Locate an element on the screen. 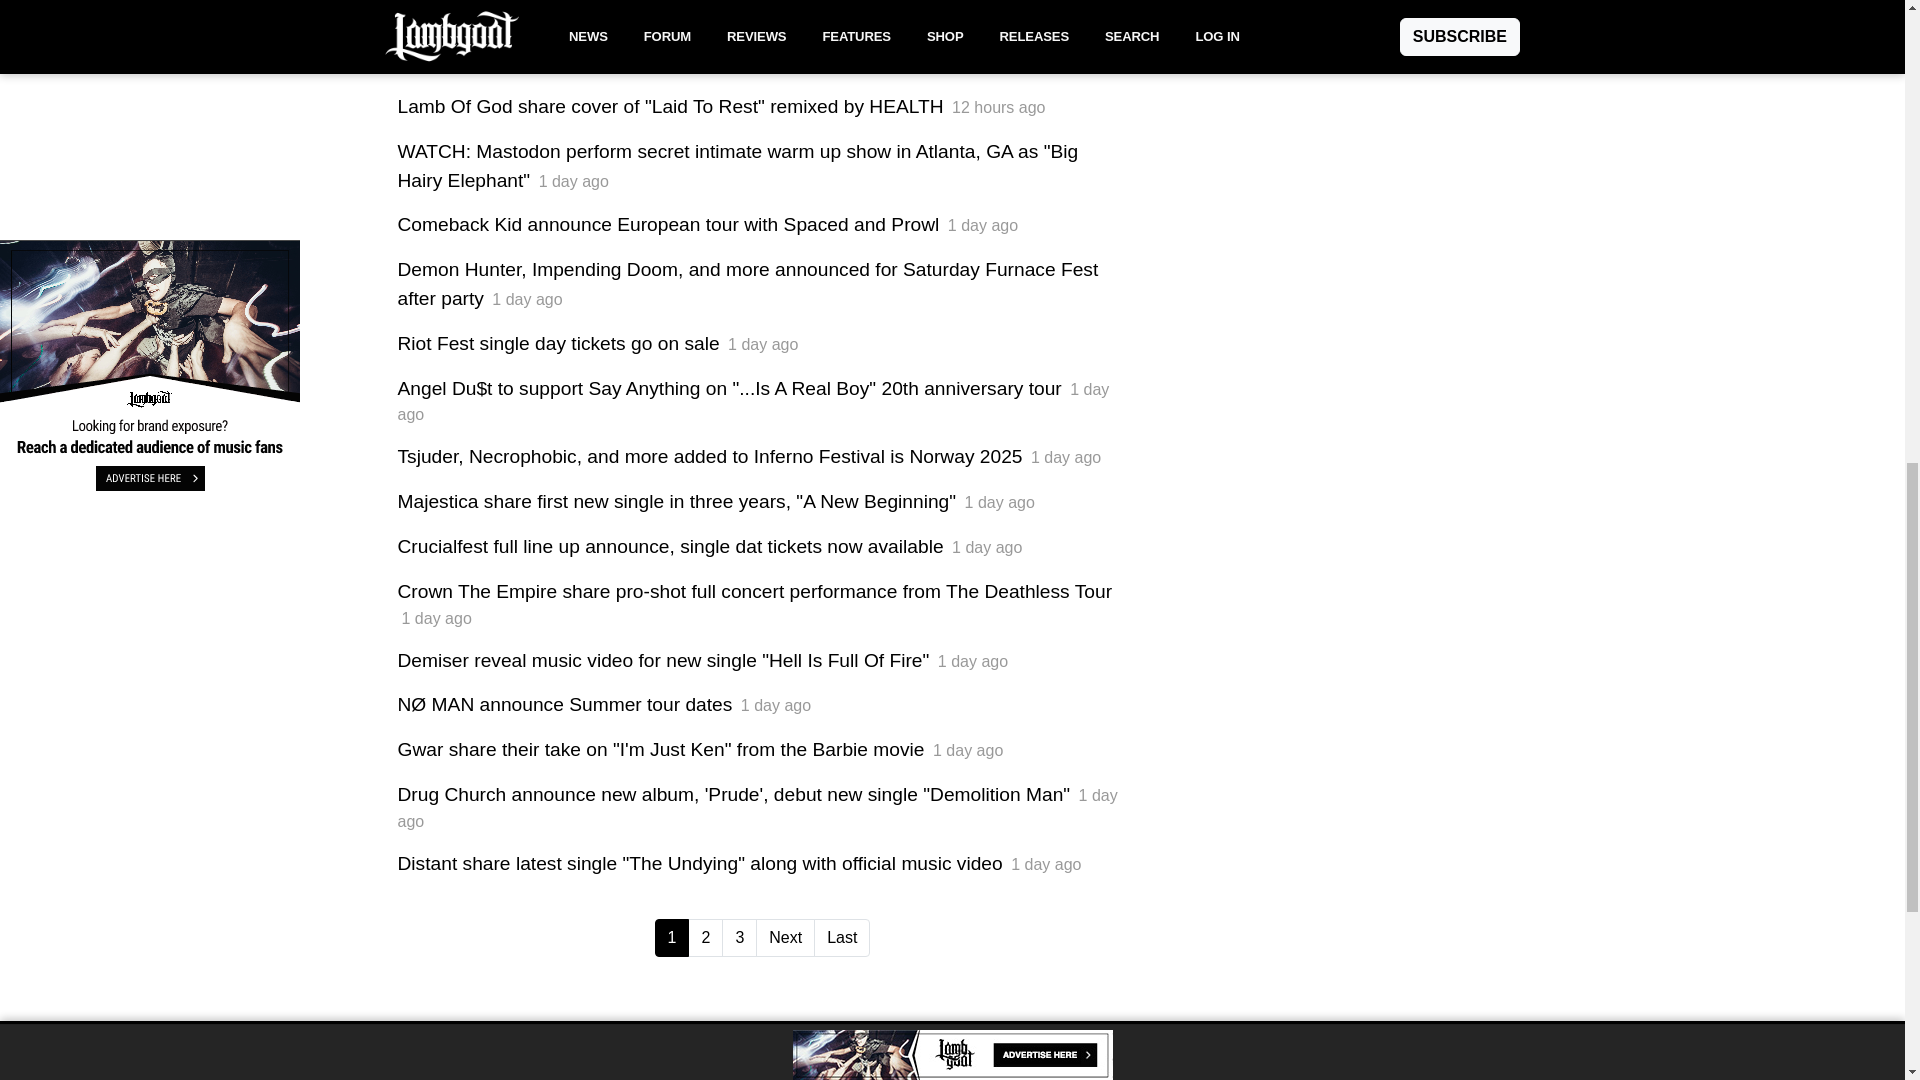 This screenshot has height=1080, width=1920. Riot Fest single day tickets go on sale is located at coordinates (558, 343).